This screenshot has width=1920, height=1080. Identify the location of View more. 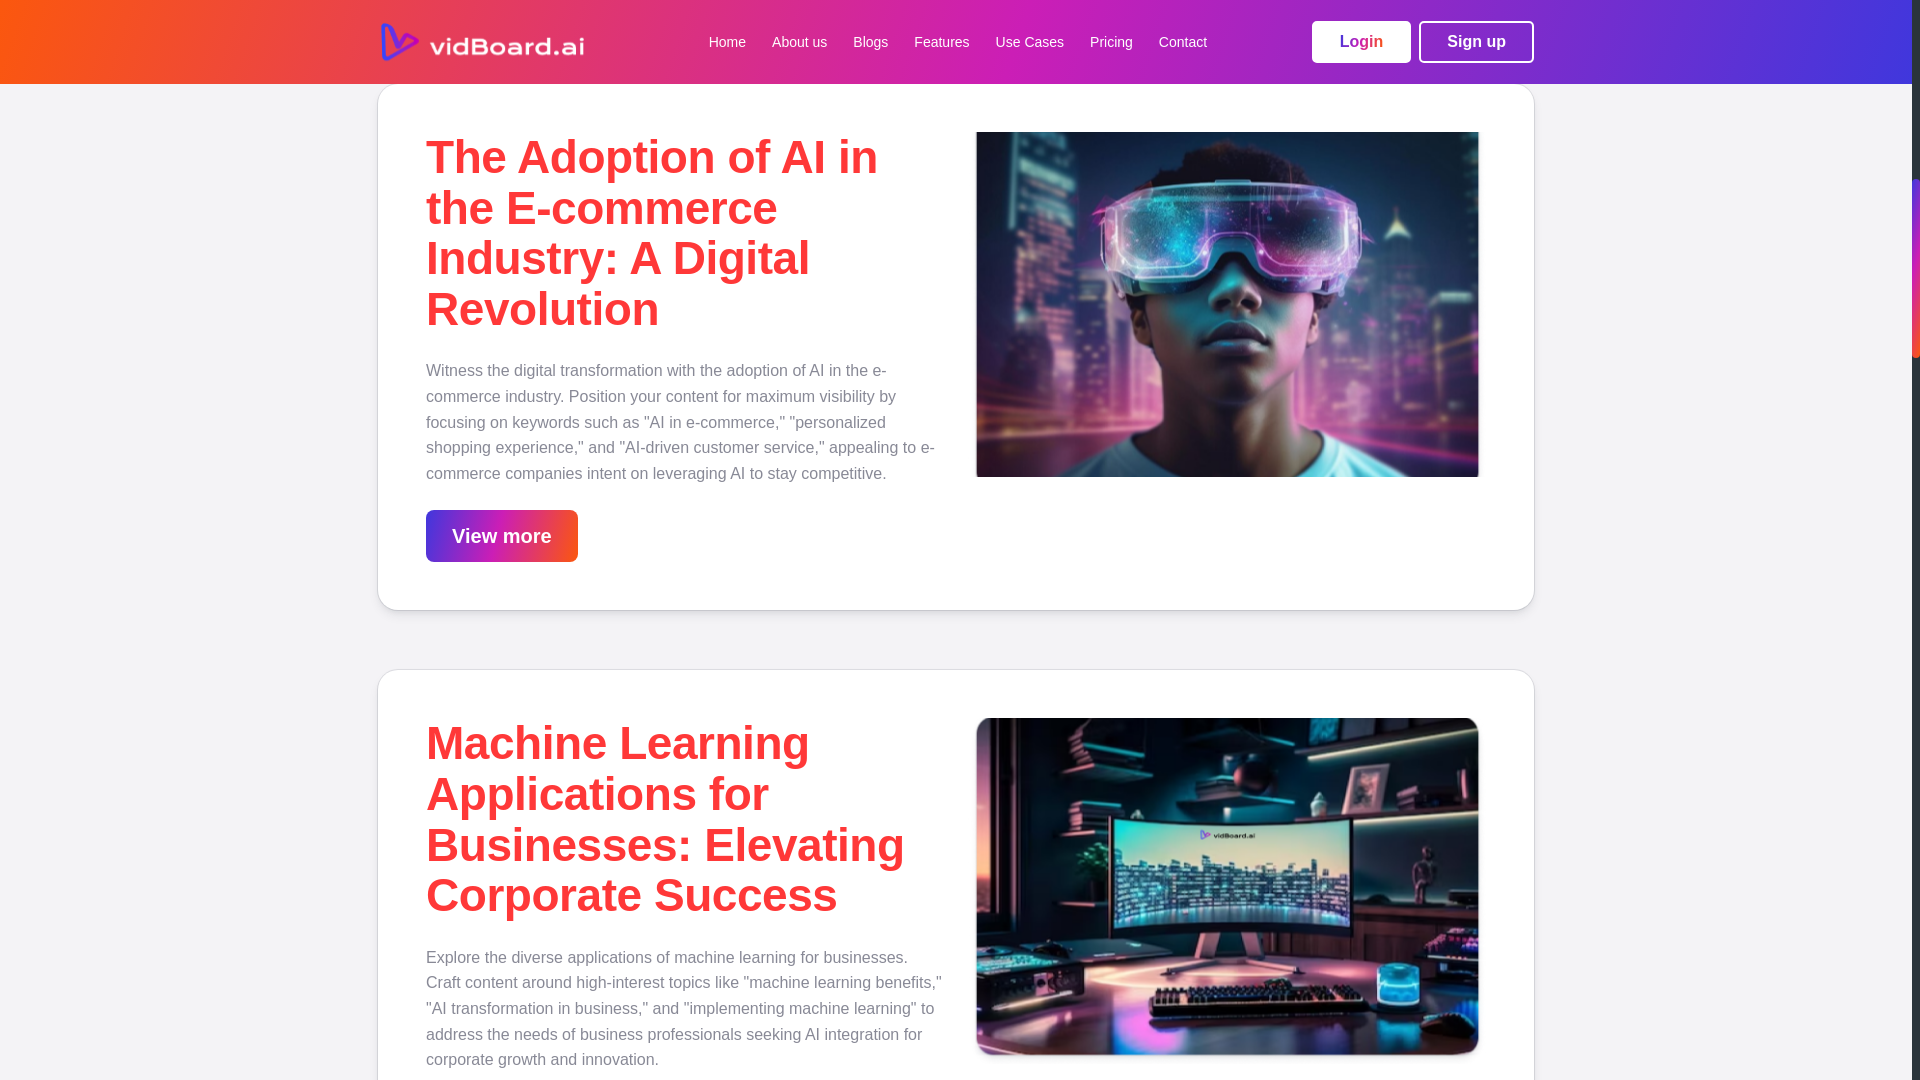
(502, 535).